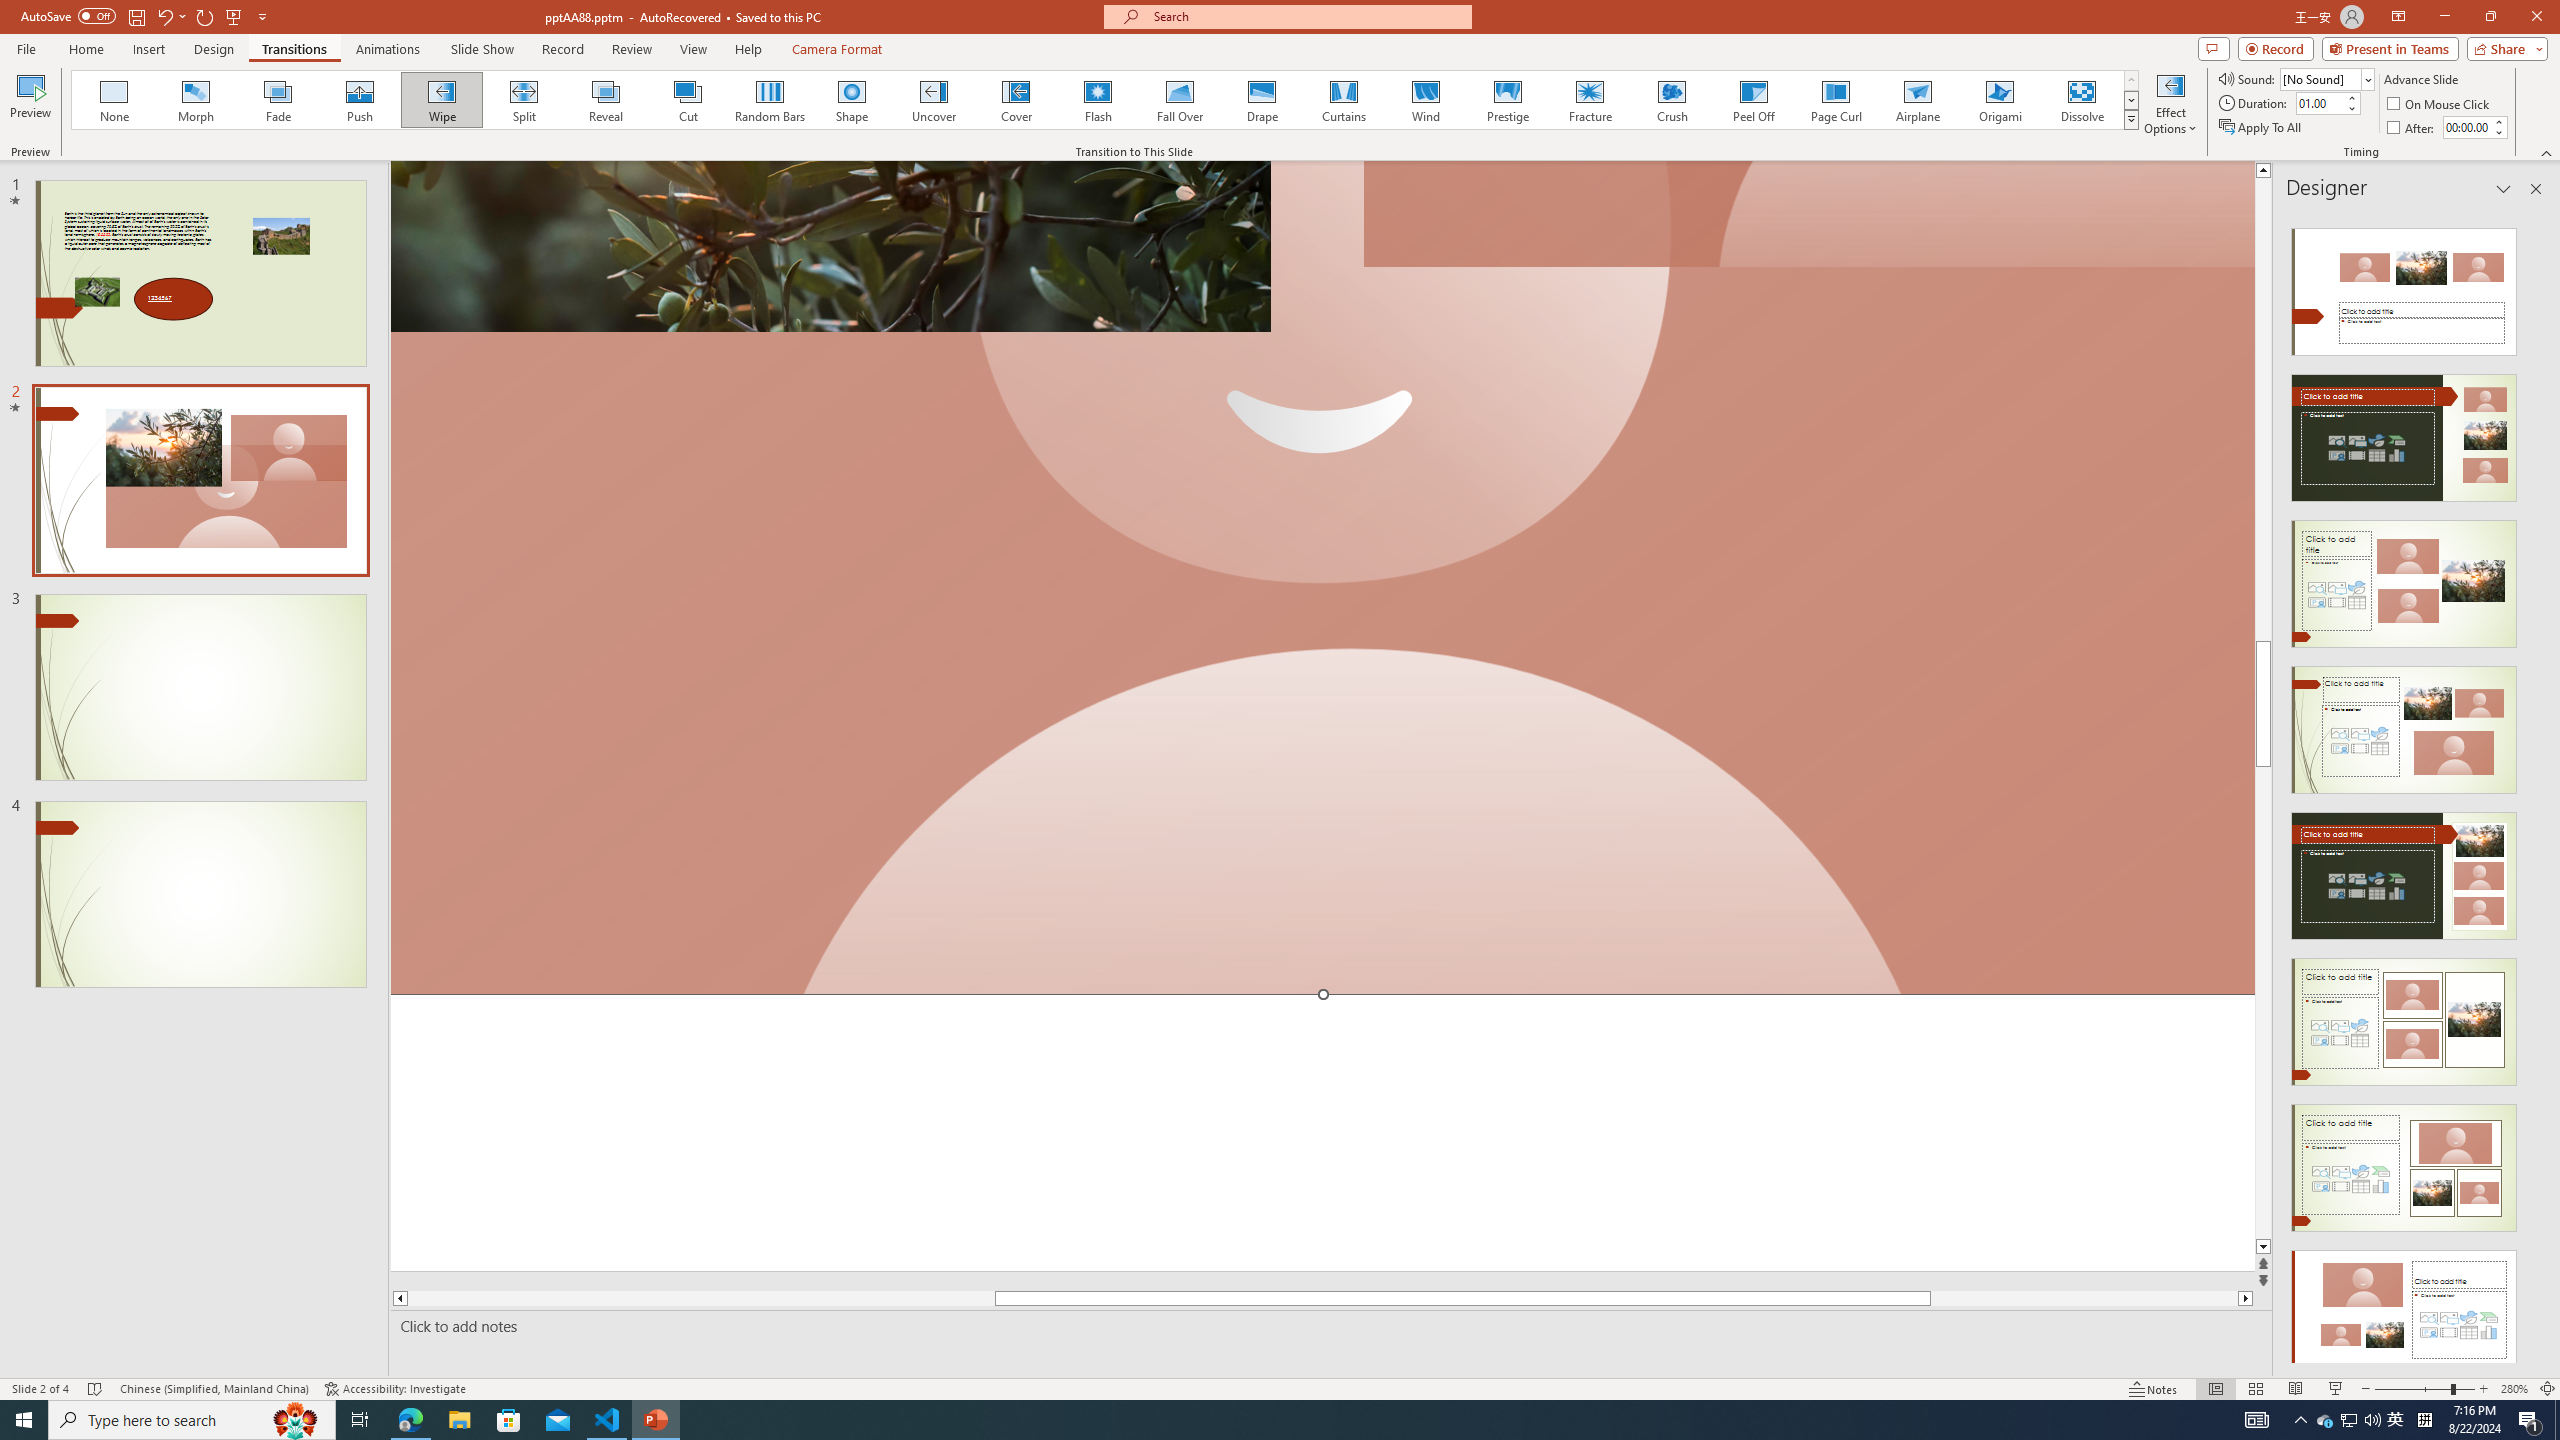 The image size is (2560, 1440). Describe the element at coordinates (136, 16) in the screenshot. I see `Save` at that location.